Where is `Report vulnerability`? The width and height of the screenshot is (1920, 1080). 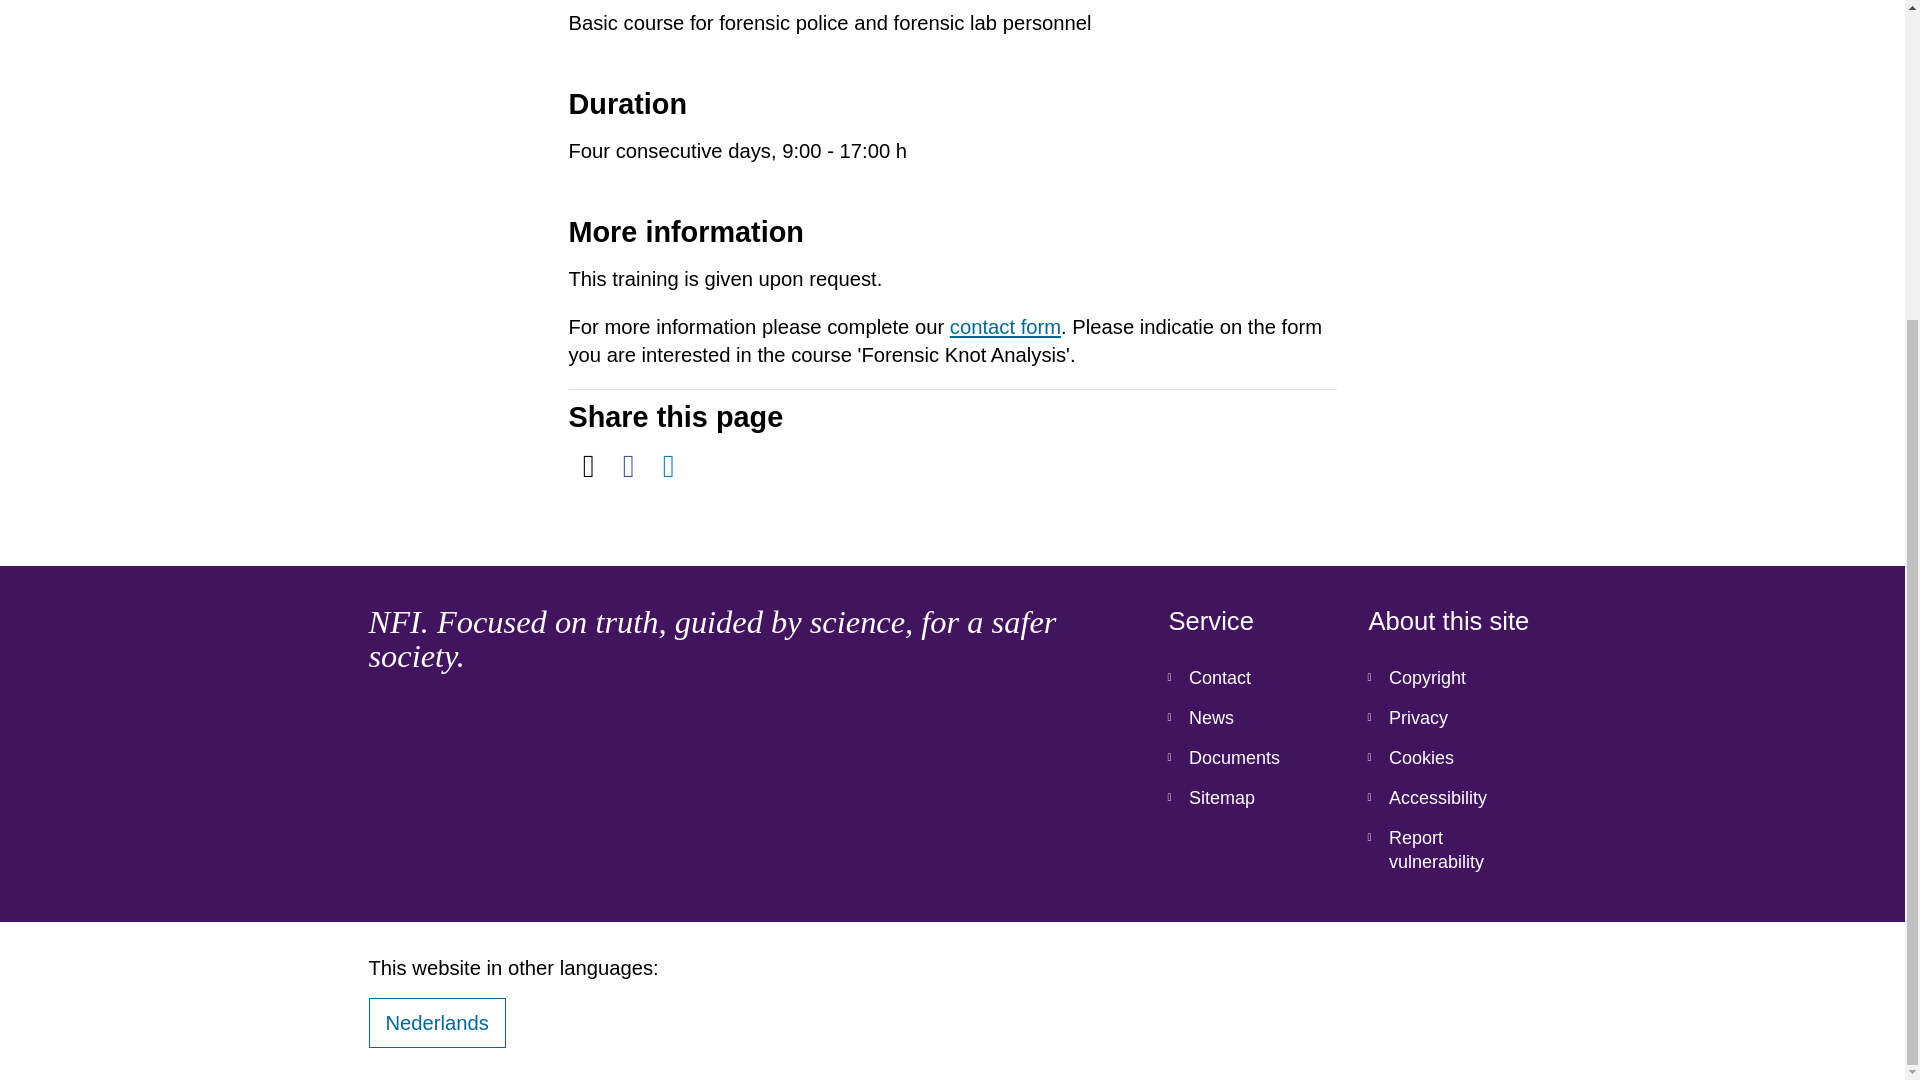 Report vulnerability is located at coordinates (1452, 850).